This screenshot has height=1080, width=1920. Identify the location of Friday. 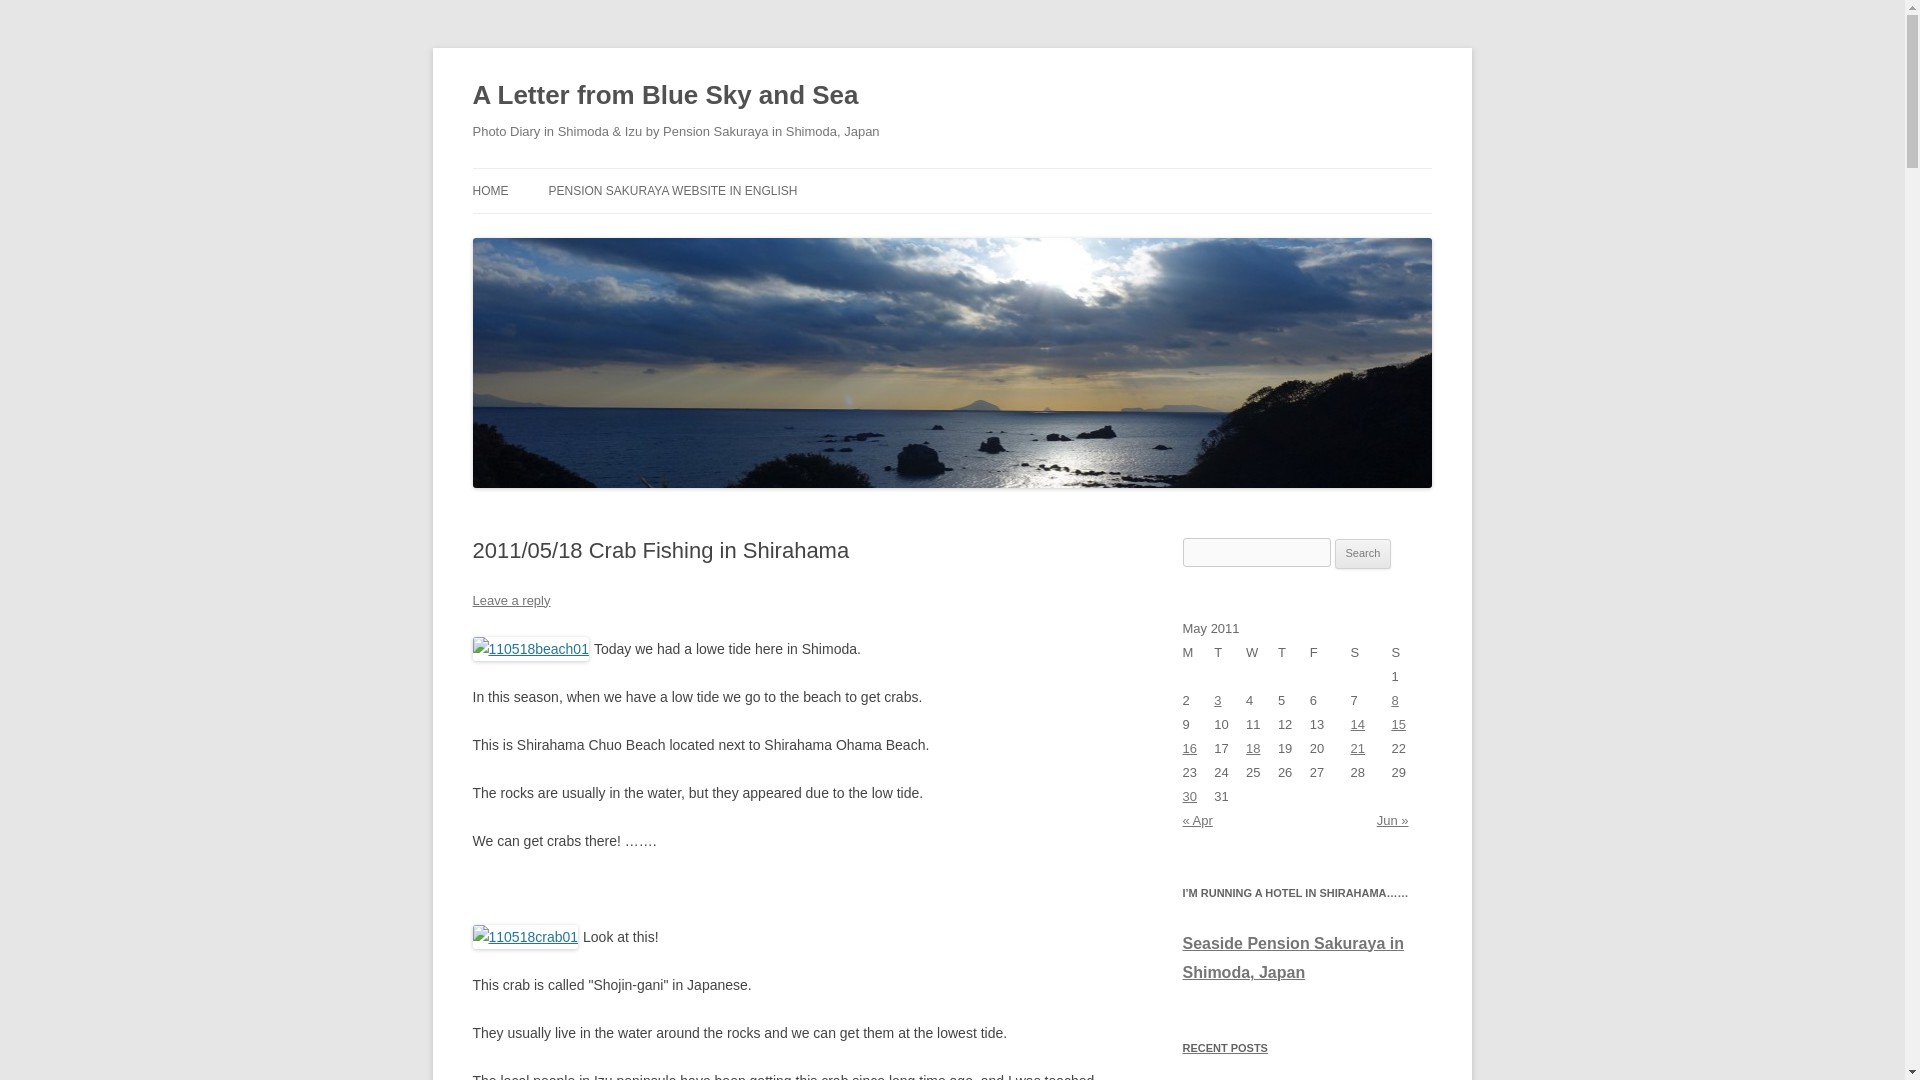
(1330, 653).